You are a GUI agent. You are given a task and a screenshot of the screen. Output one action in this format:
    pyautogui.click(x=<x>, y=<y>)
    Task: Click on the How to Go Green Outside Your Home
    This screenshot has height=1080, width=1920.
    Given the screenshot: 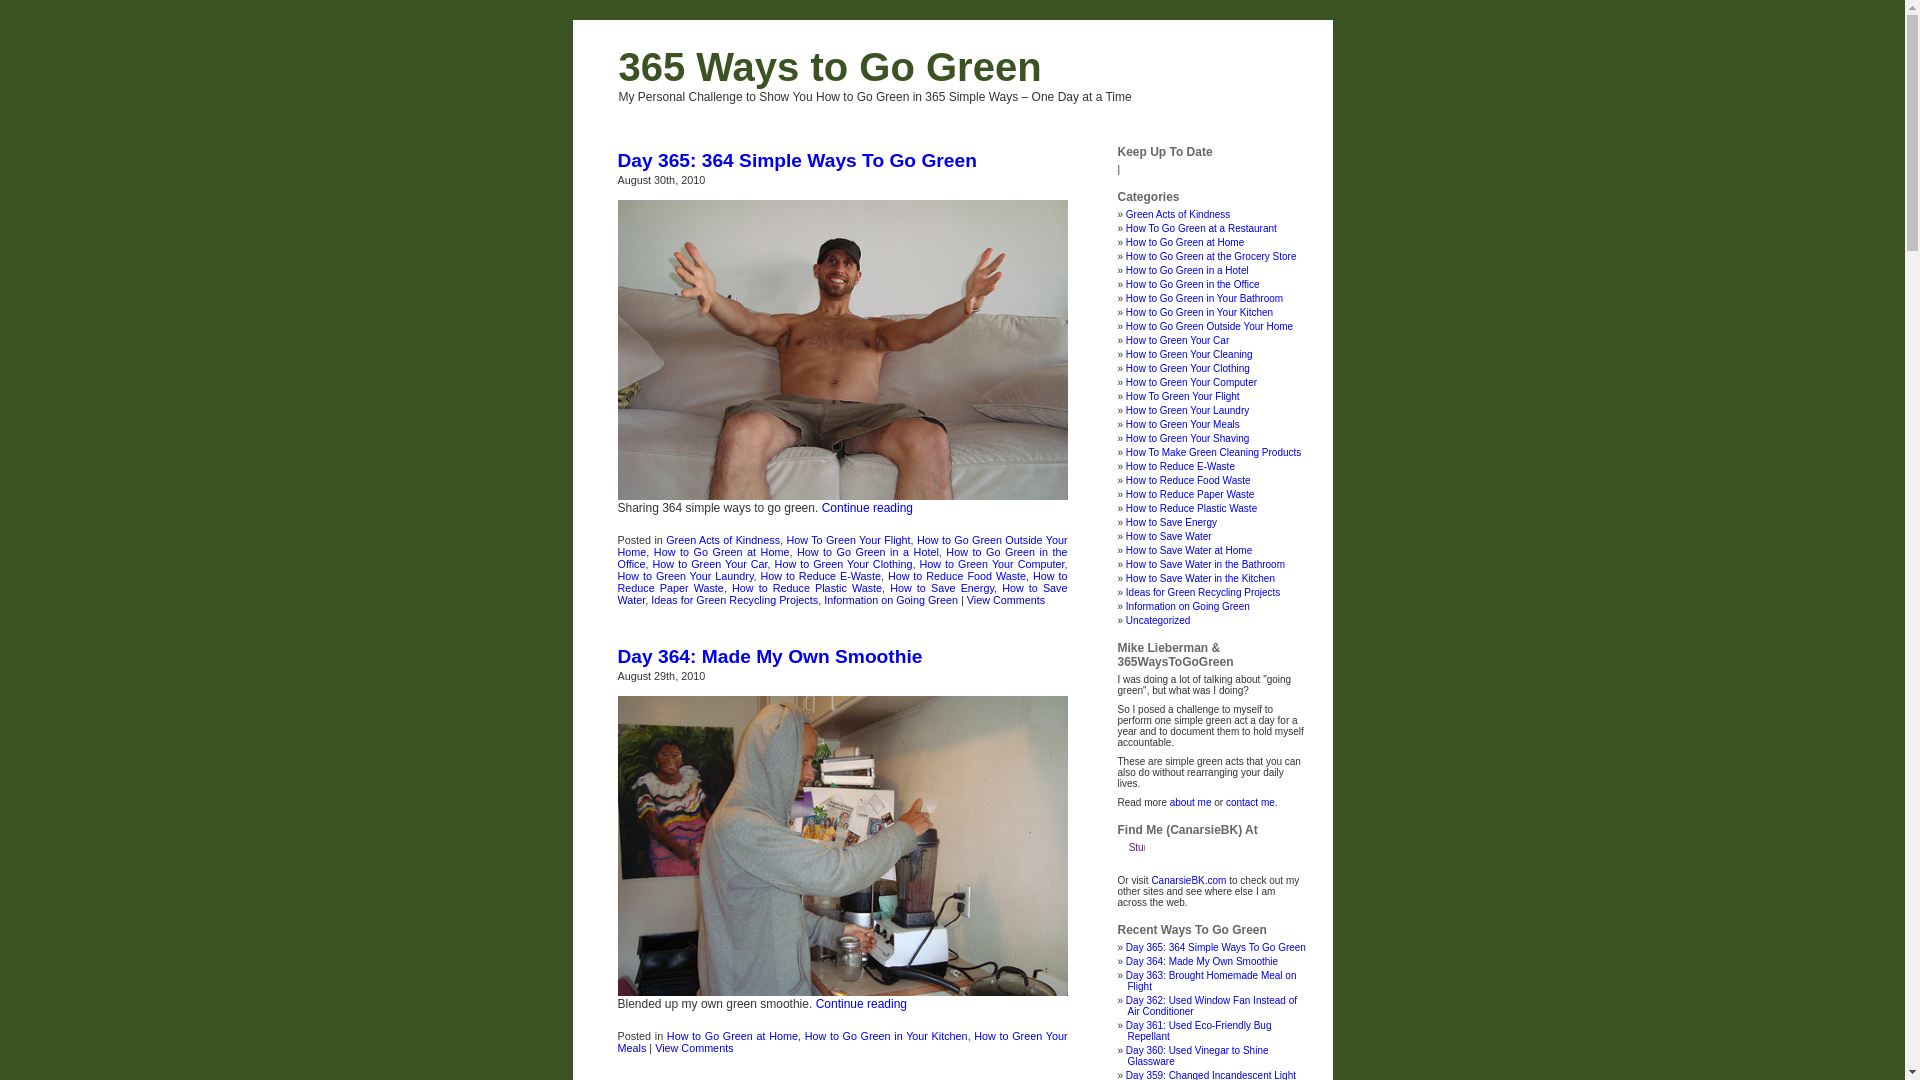 What is the action you would take?
    pyautogui.click(x=1210, y=326)
    